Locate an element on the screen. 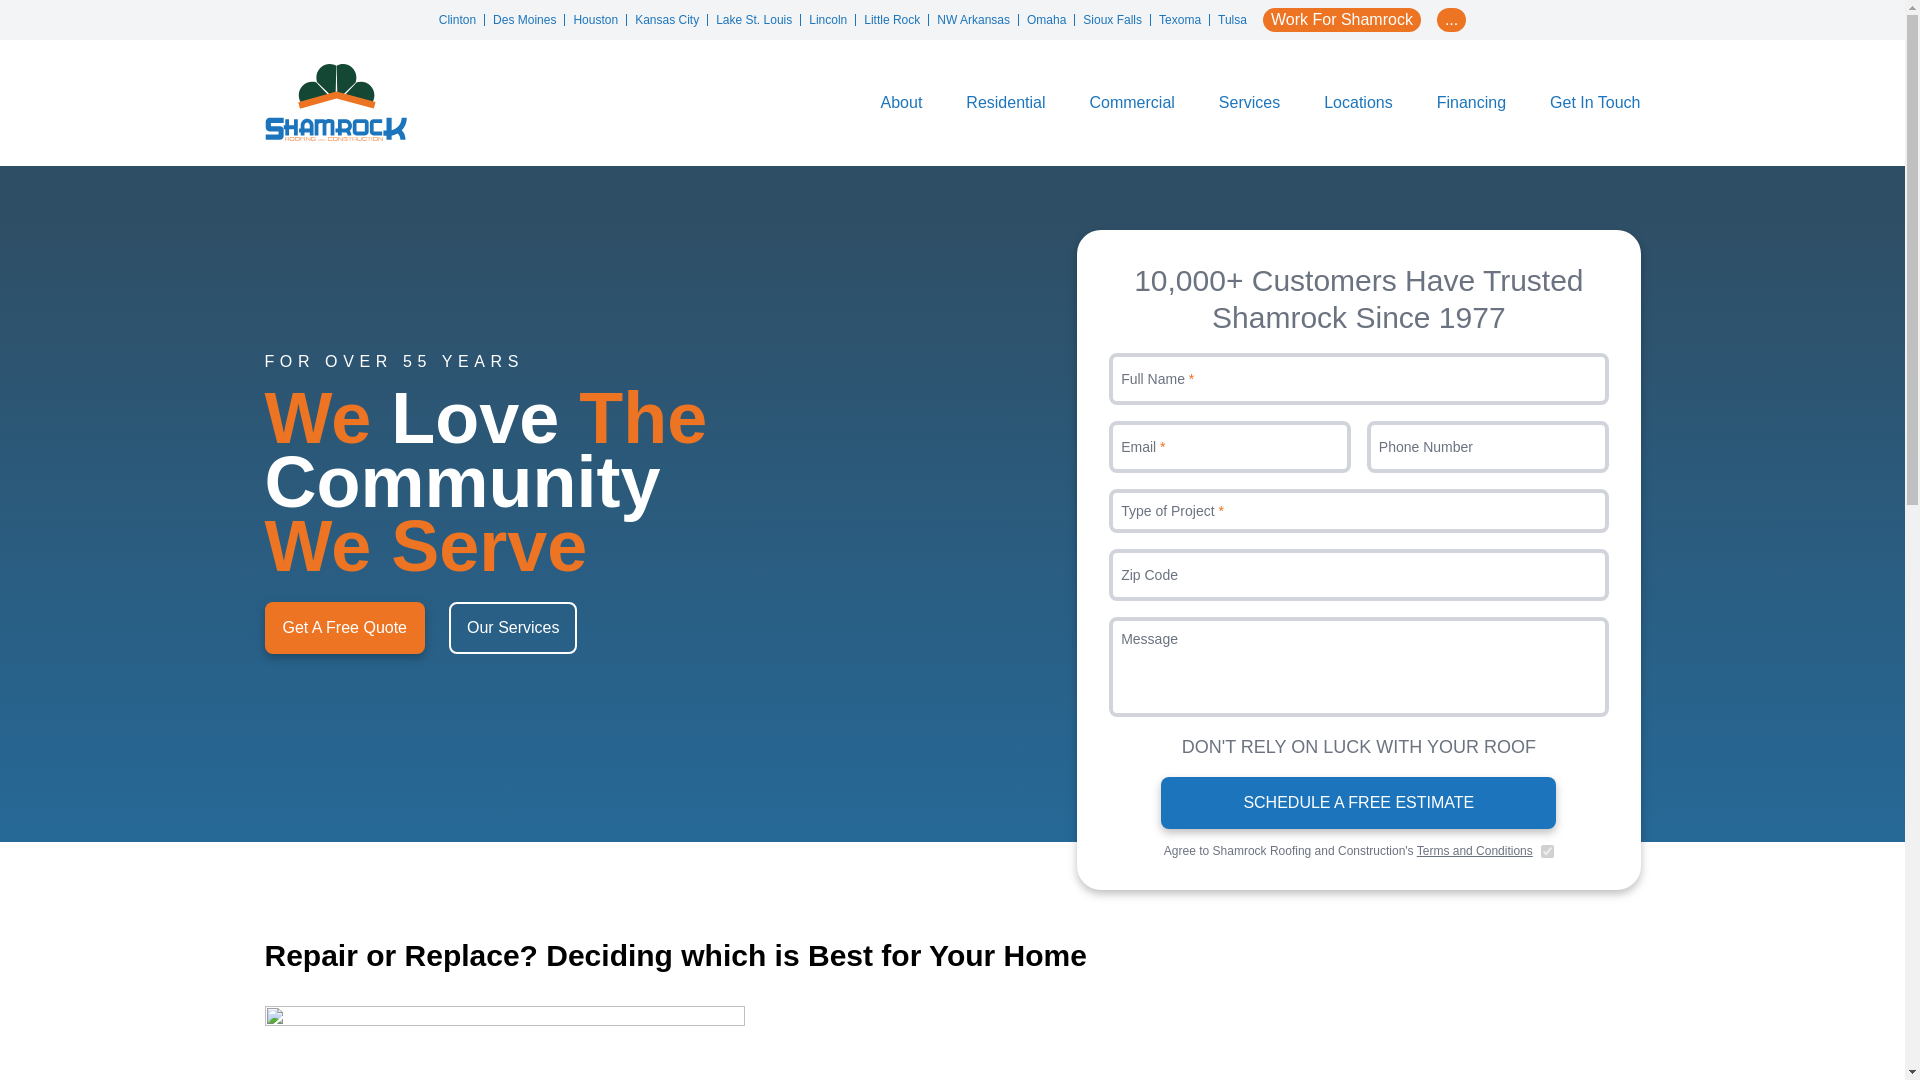 The height and width of the screenshot is (1080, 1920). Yes is located at coordinates (1547, 850).